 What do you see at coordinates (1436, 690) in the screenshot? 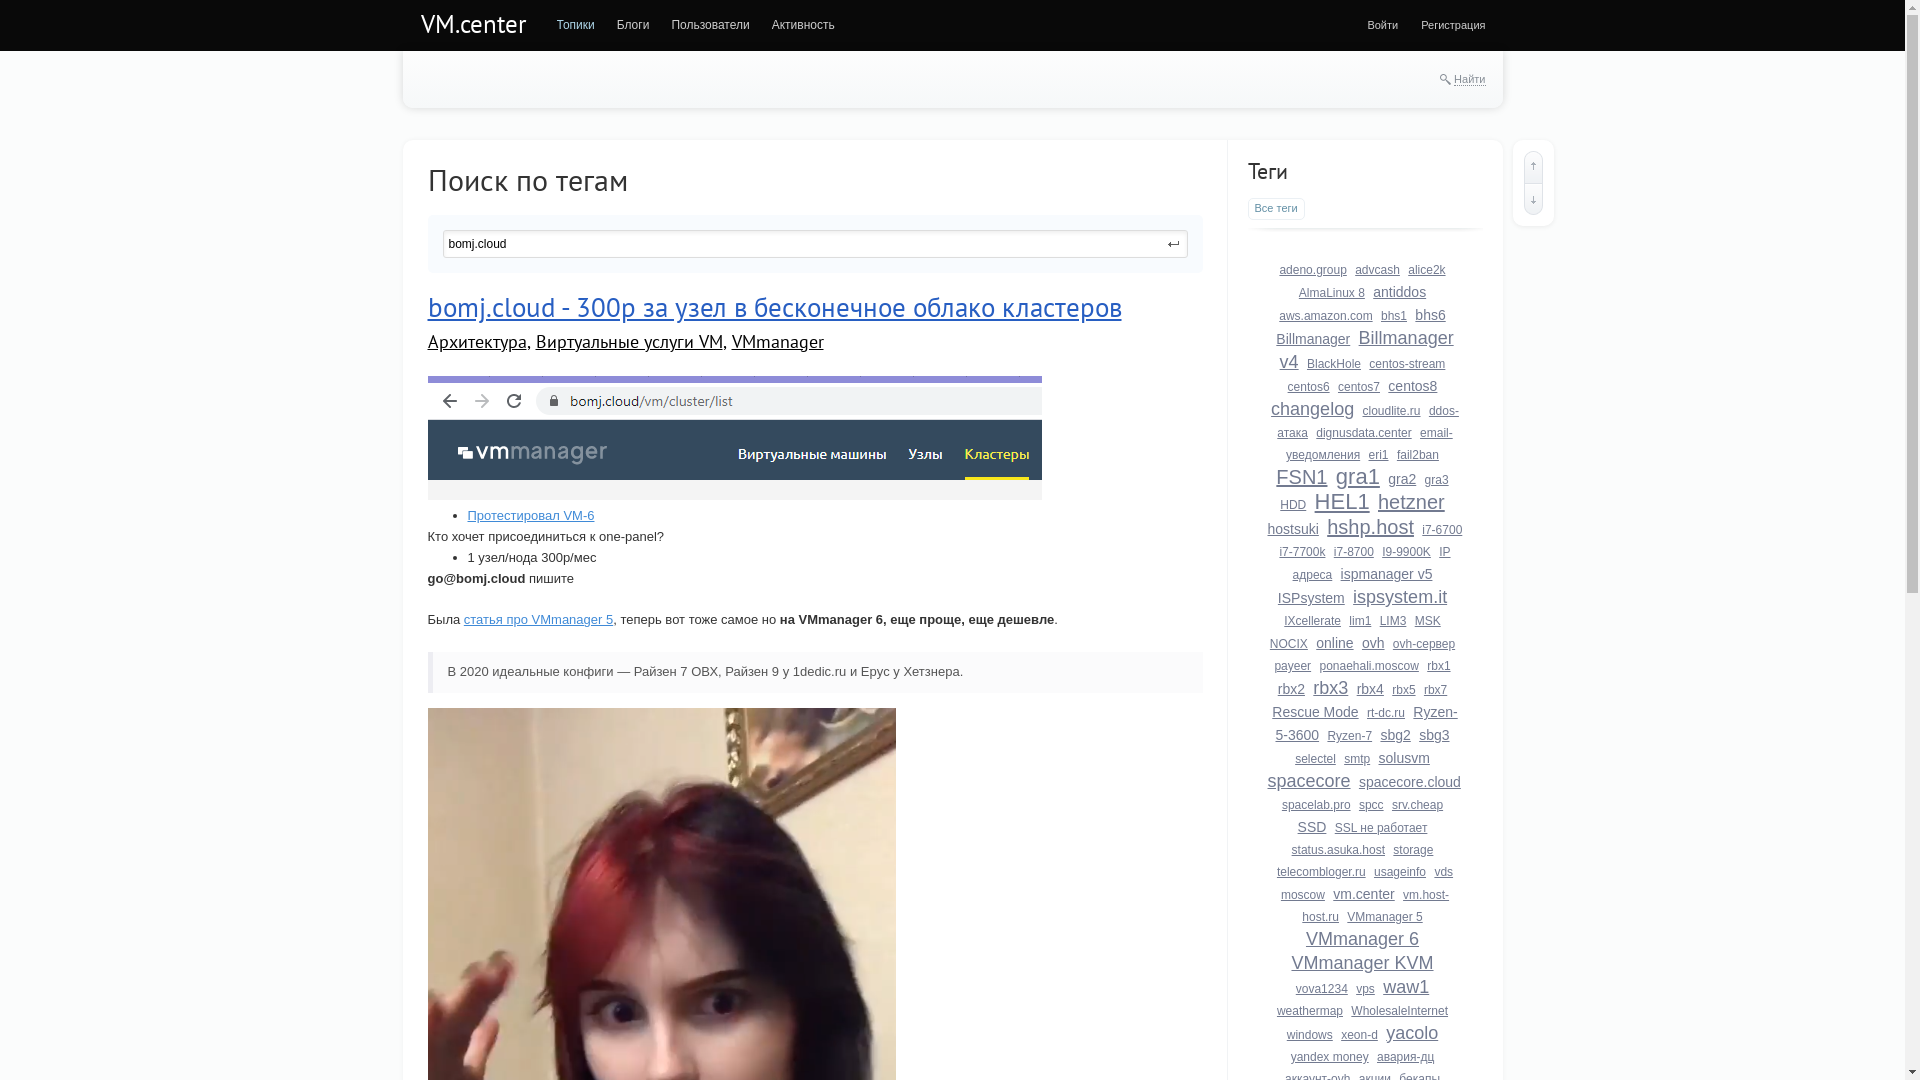
I see `rbx7` at bounding box center [1436, 690].